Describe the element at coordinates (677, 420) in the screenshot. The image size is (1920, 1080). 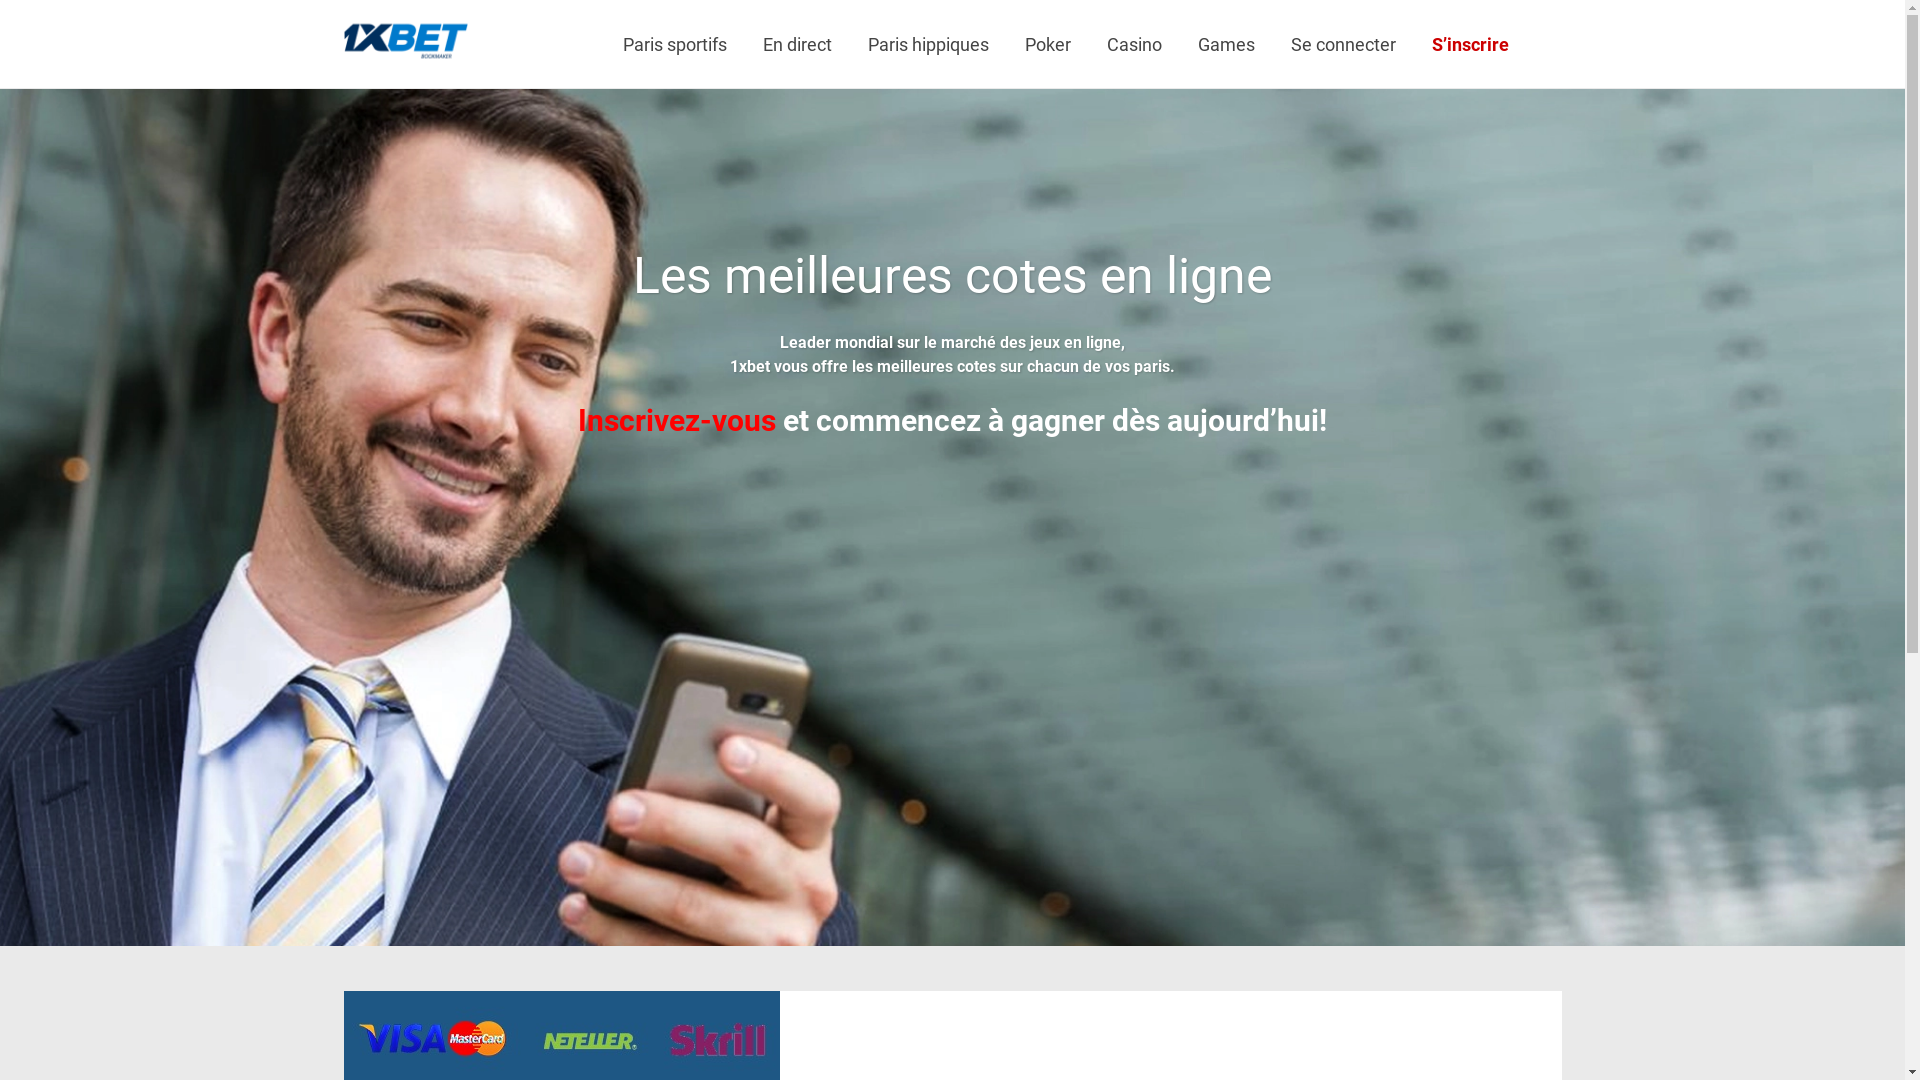
I see `Inscrivez-vous` at that location.